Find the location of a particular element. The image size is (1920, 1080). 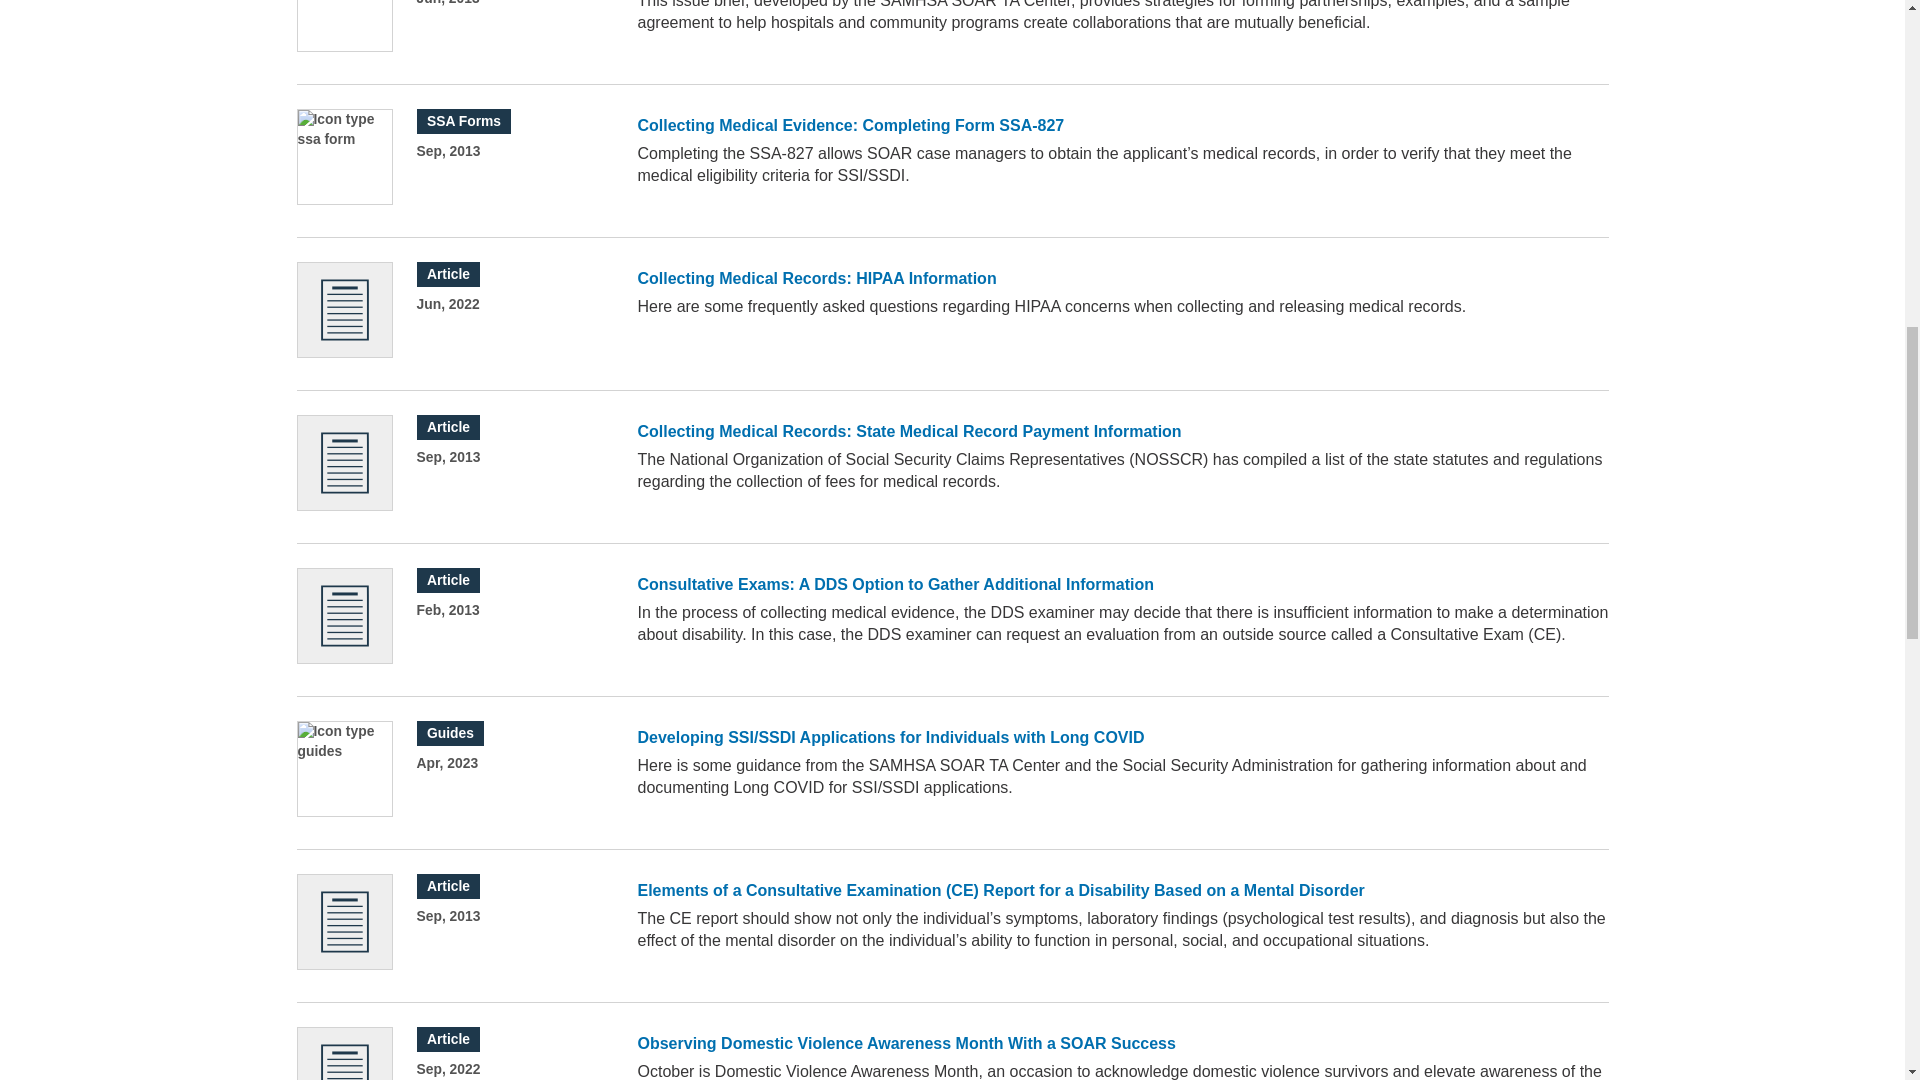

Icon type issue brief is located at coordinates (344, 25).